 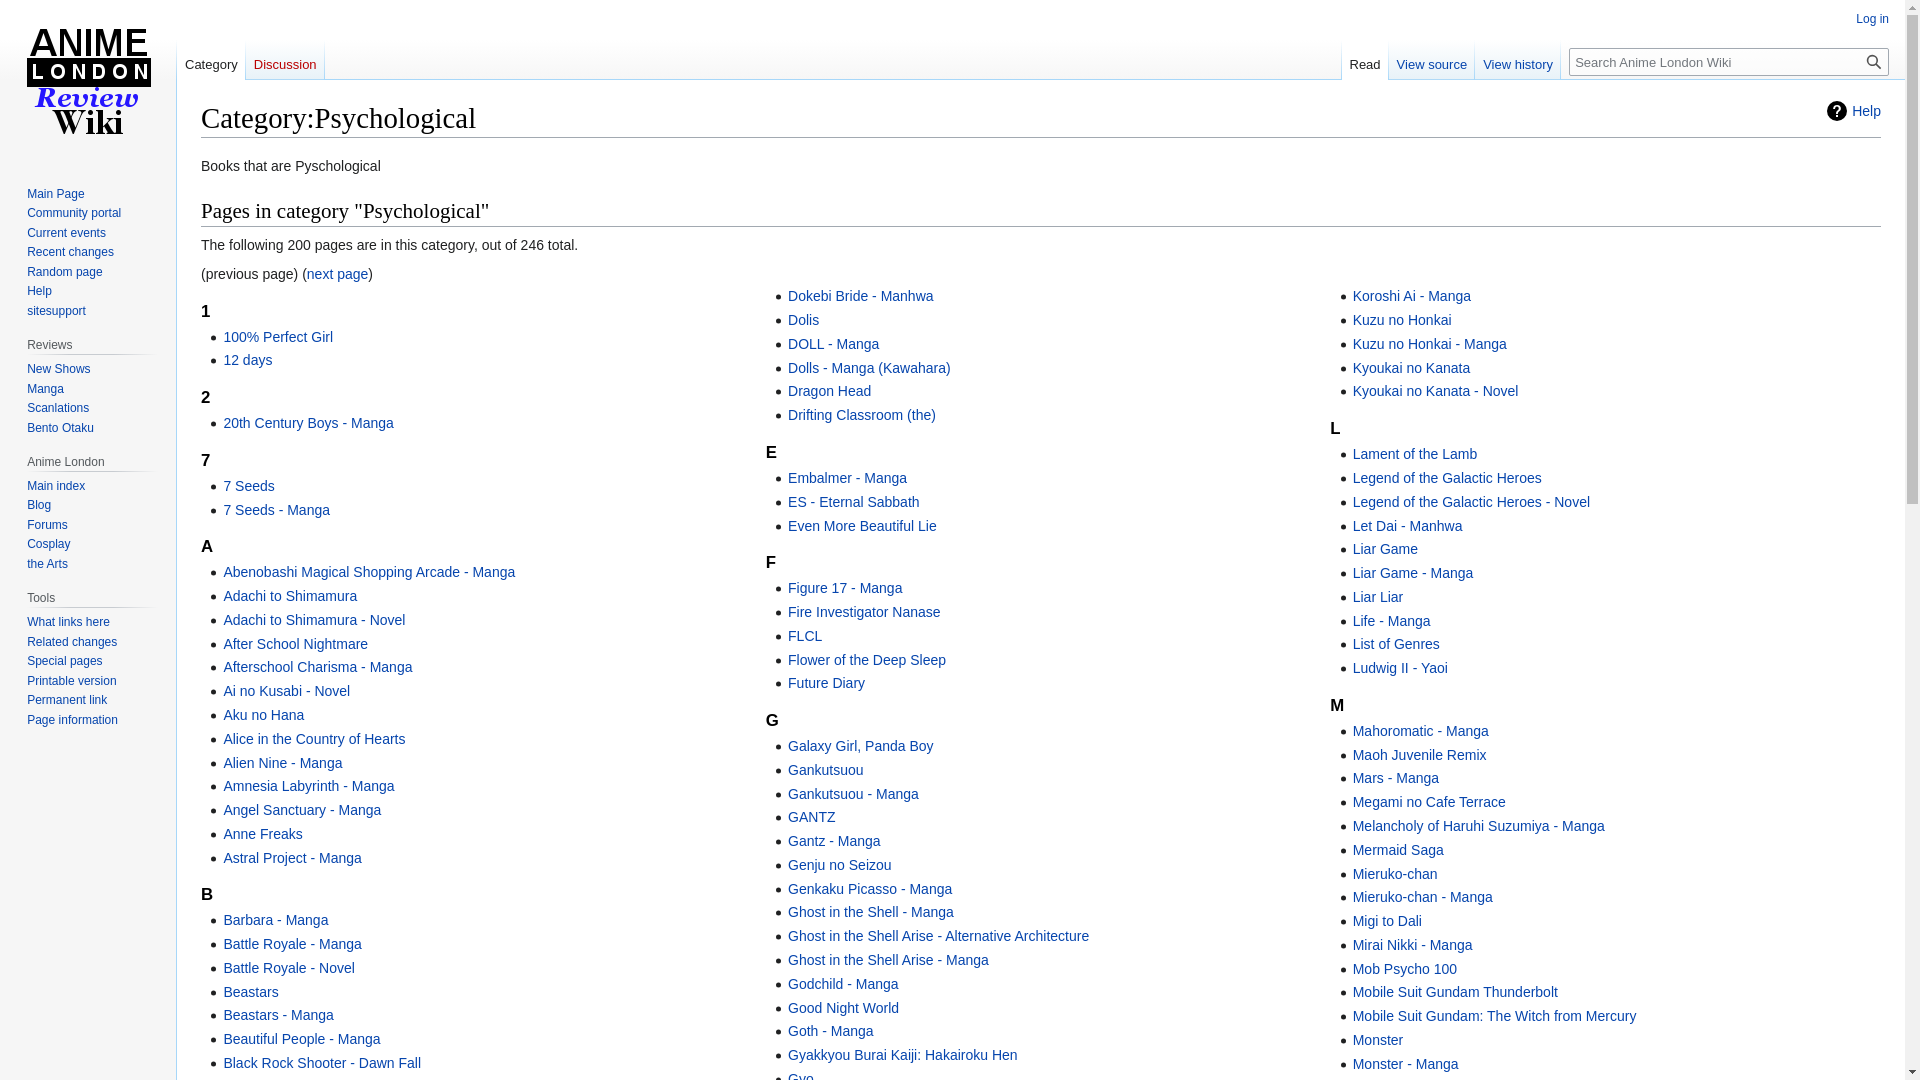 What do you see at coordinates (902, 1055) in the screenshot?
I see `Gyakkyou Burai Kaiji: Hakairoku Hen` at bounding box center [902, 1055].